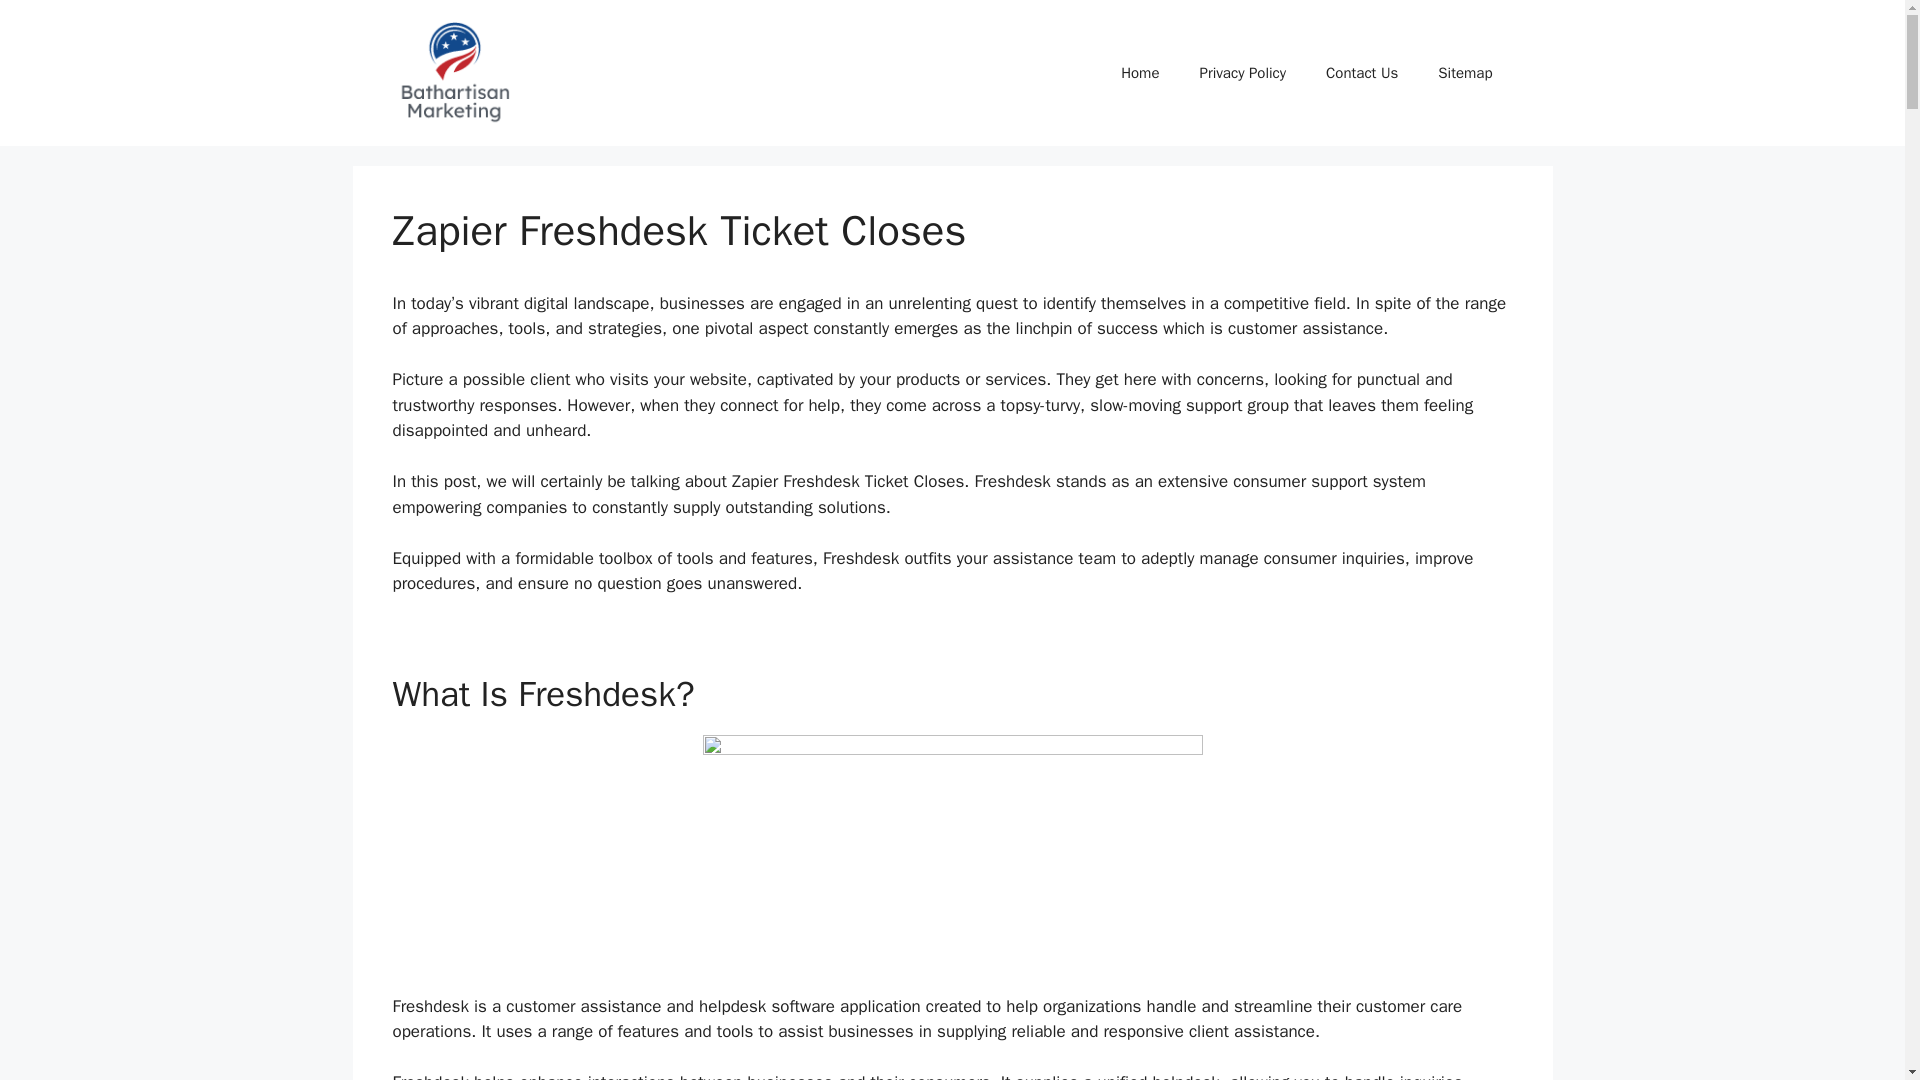 The height and width of the screenshot is (1080, 1920). What do you see at coordinates (1242, 72) in the screenshot?
I see `Privacy Policy` at bounding box center [1242, 72].